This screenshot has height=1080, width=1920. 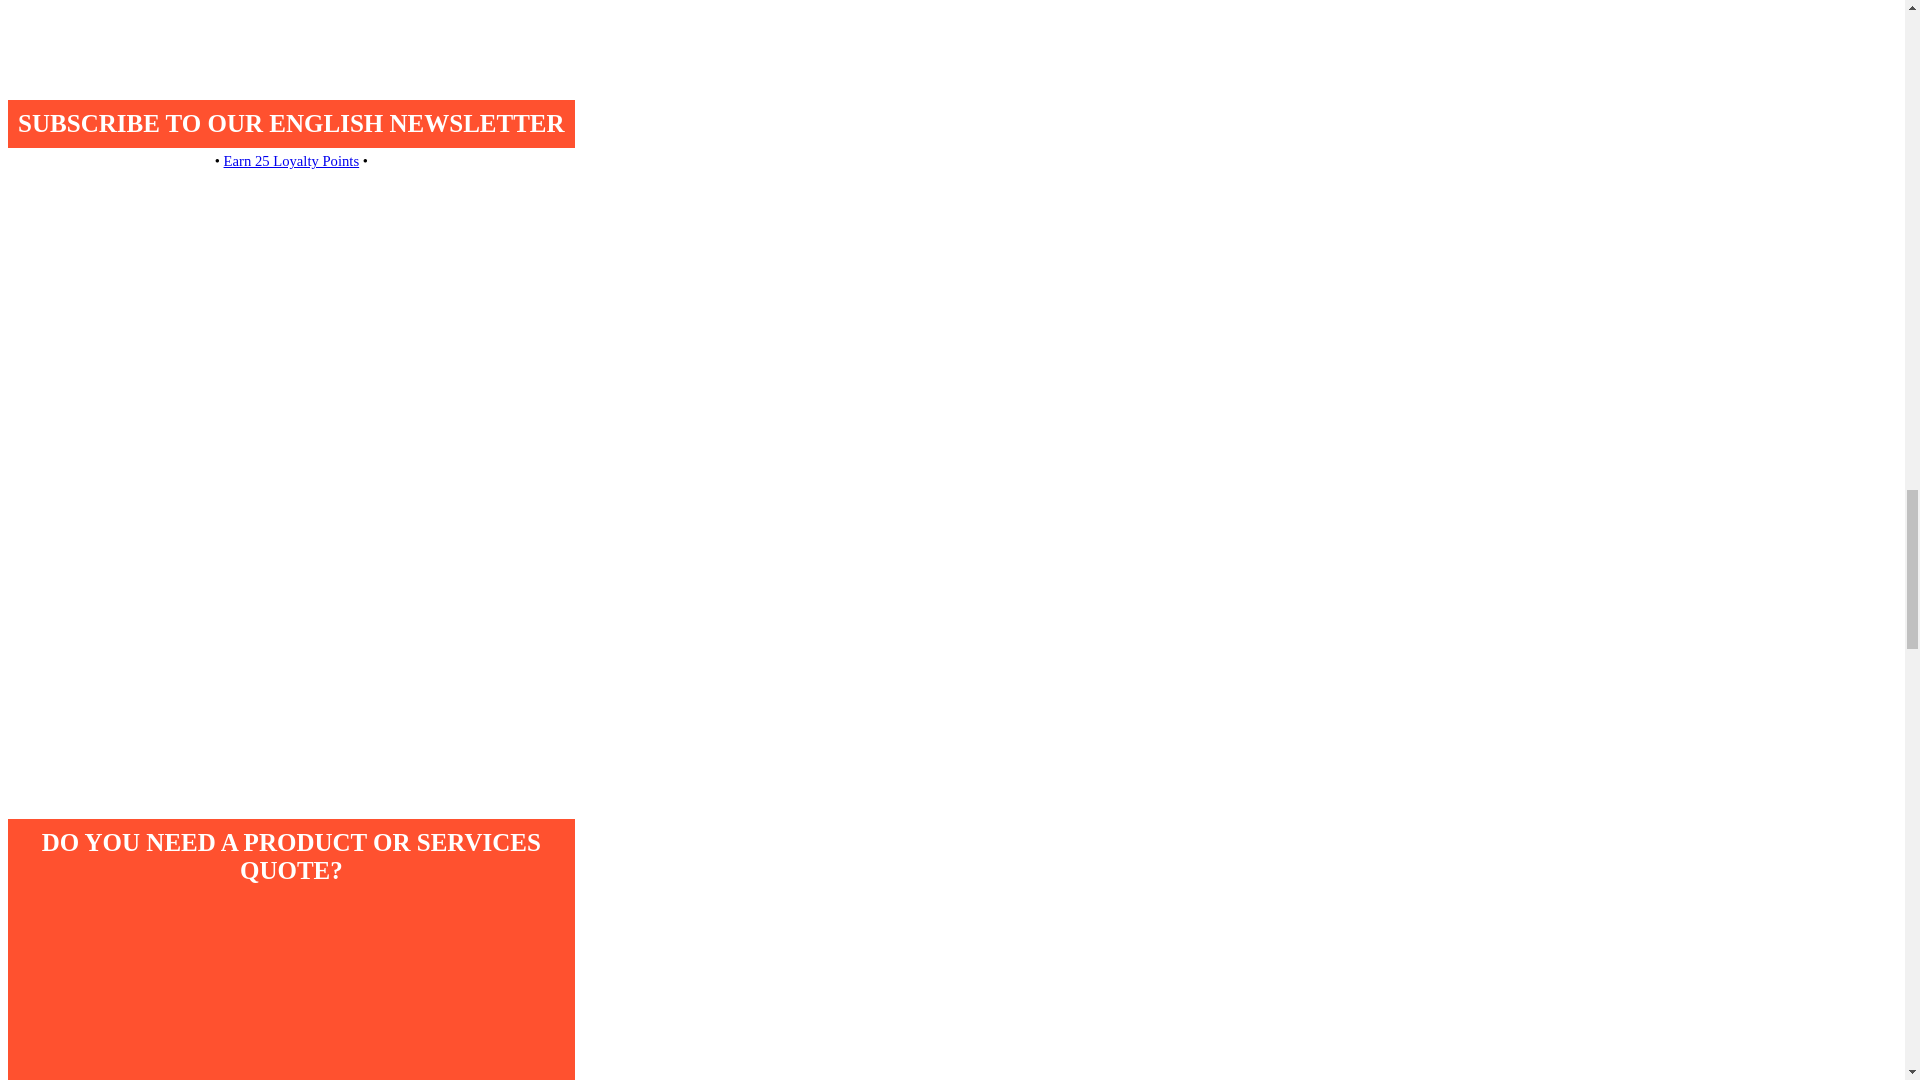 I want to click on Cotizar, so click(x=290, y=982).